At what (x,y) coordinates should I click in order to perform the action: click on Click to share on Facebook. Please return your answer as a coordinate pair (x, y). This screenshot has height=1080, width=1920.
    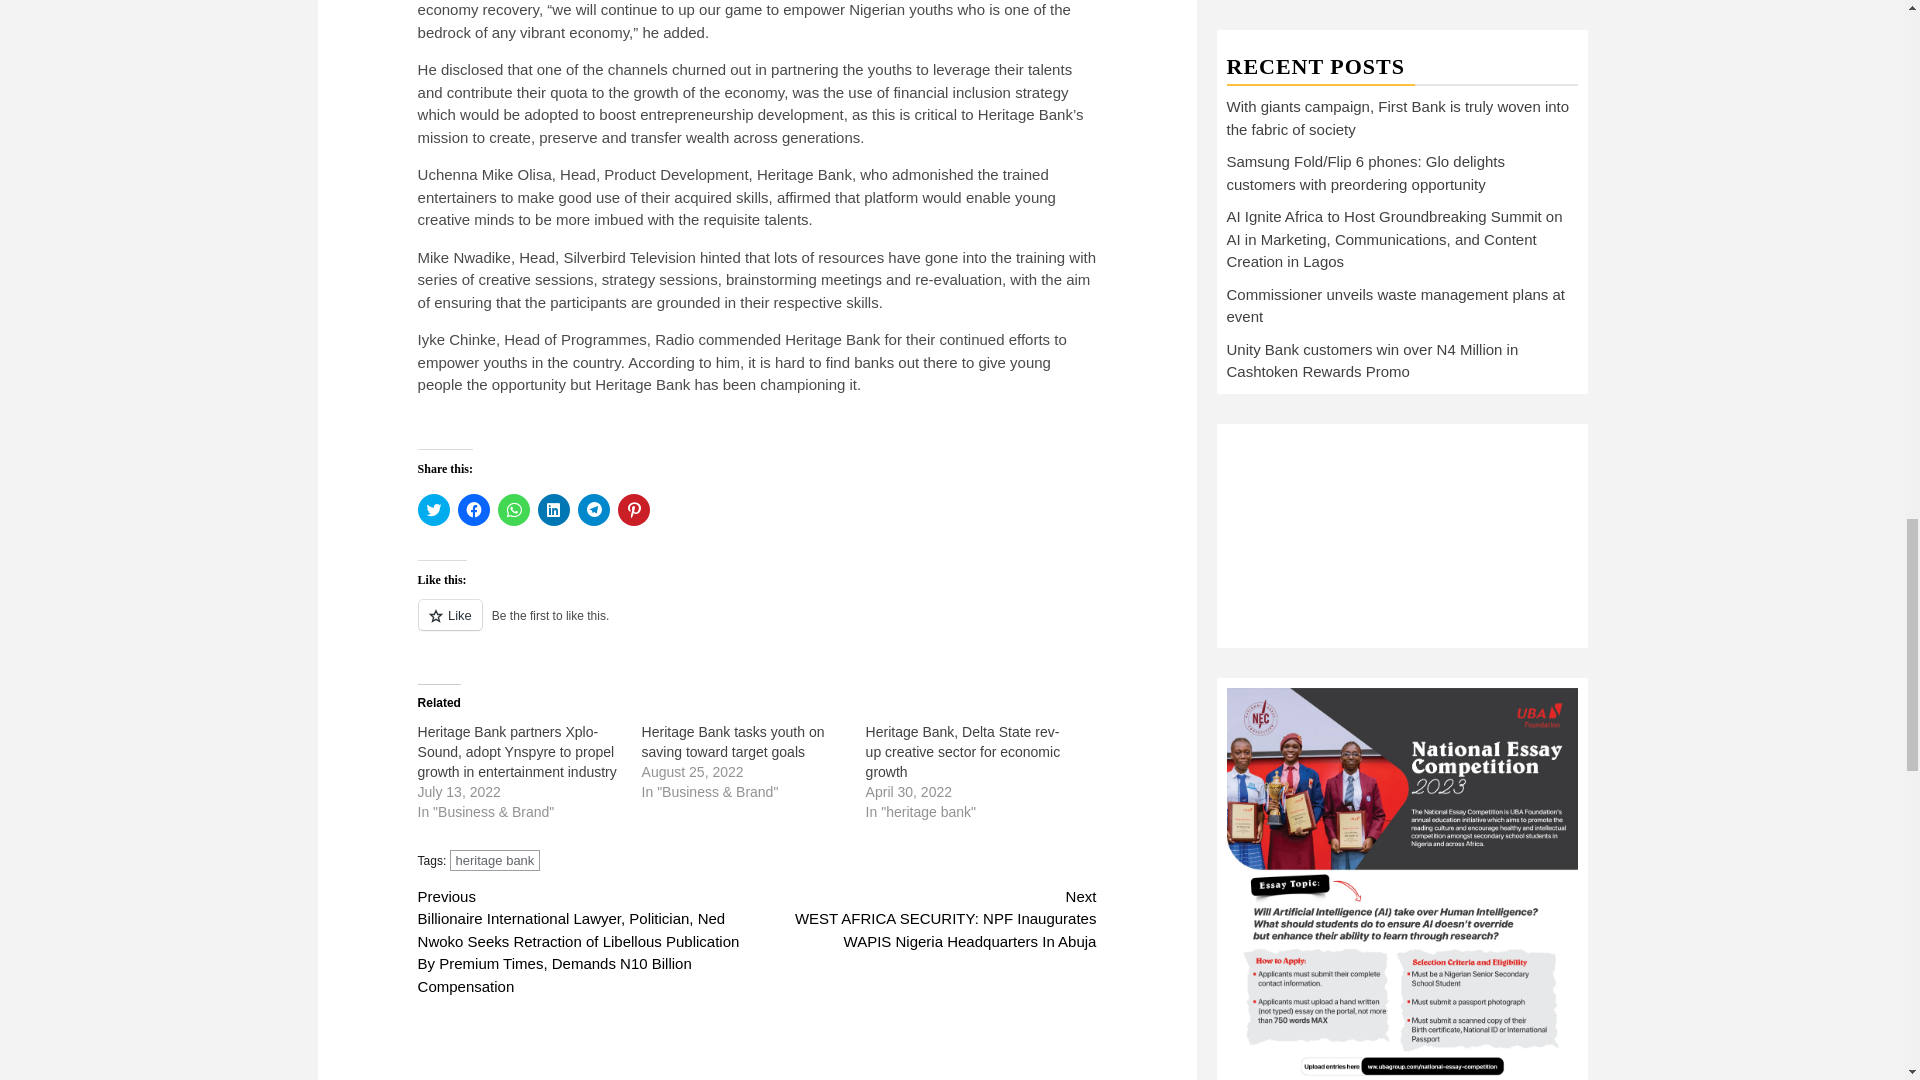
    Looking at the image, I should click on (474, 509).